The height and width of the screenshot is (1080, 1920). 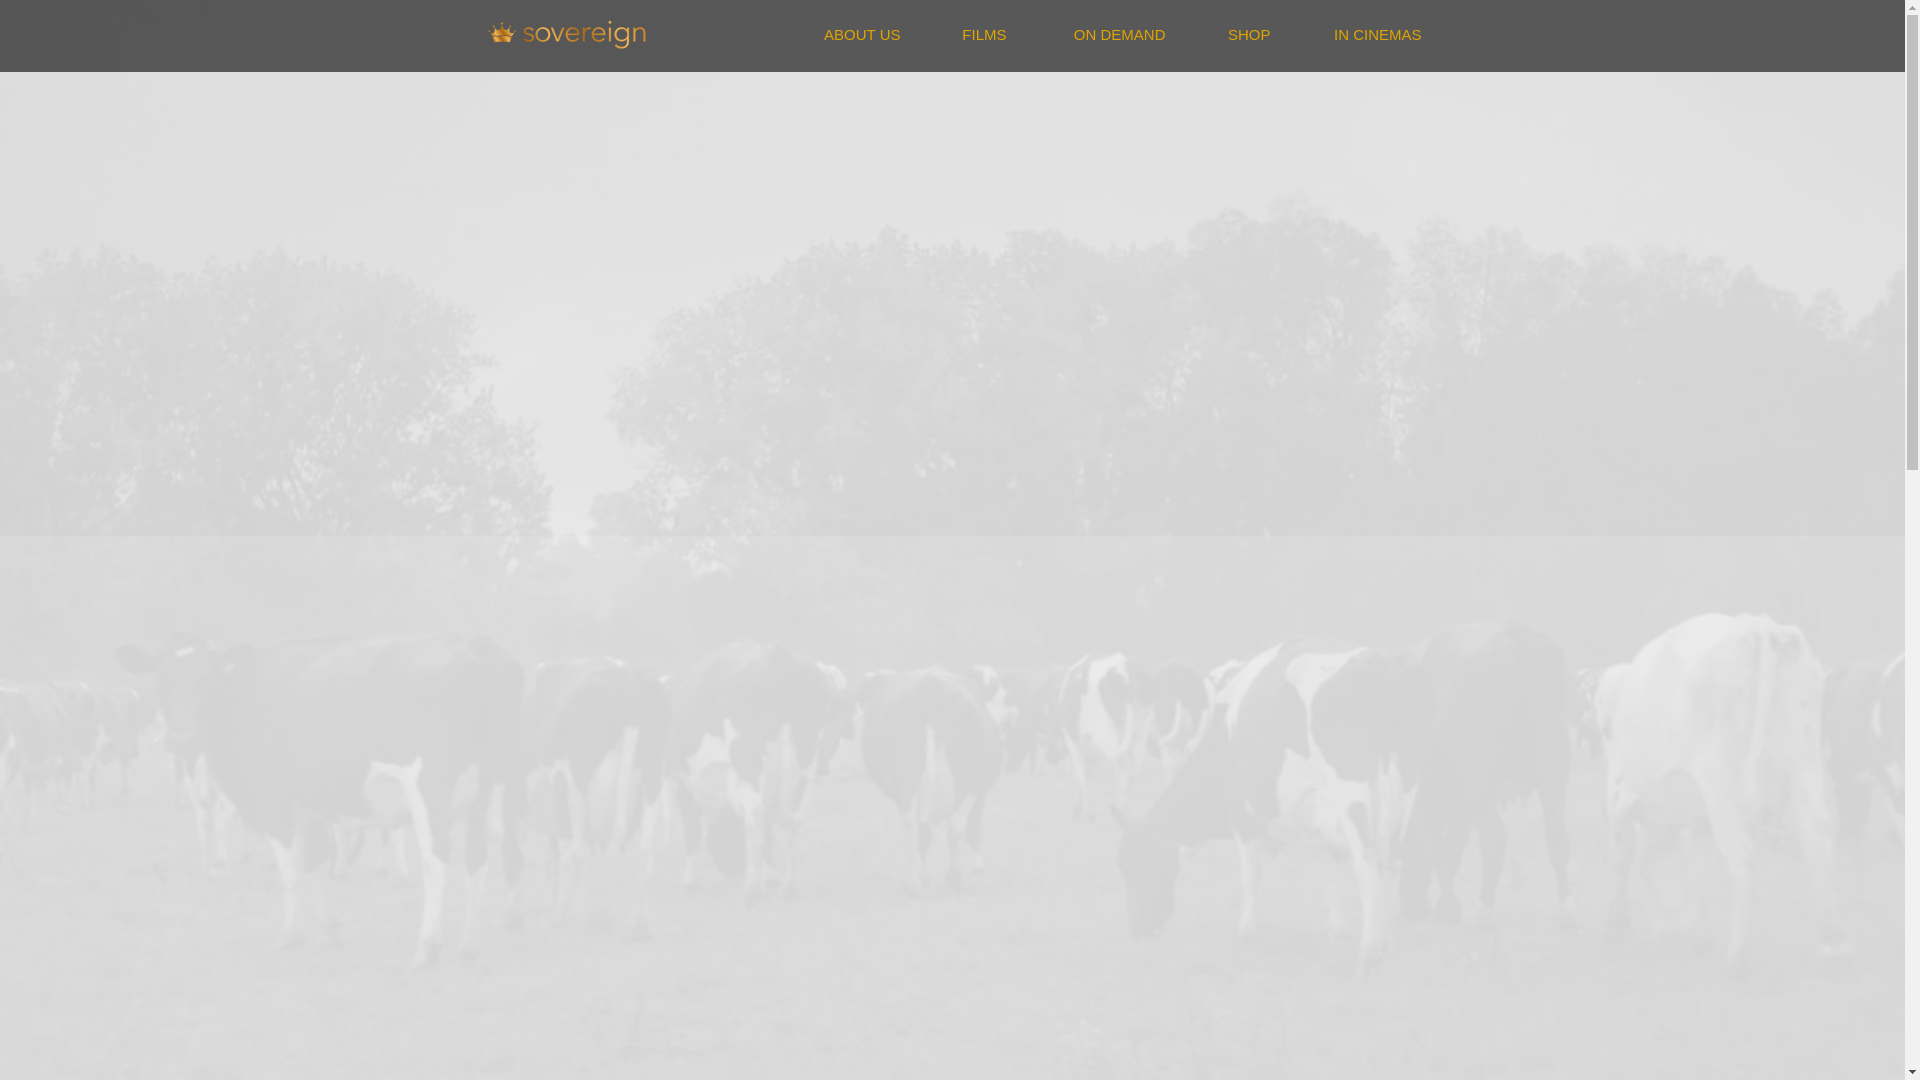 What do you see at coordinates (968, 34) in the screenshot?
I see `FILMS` at bounding box center [968, 34].